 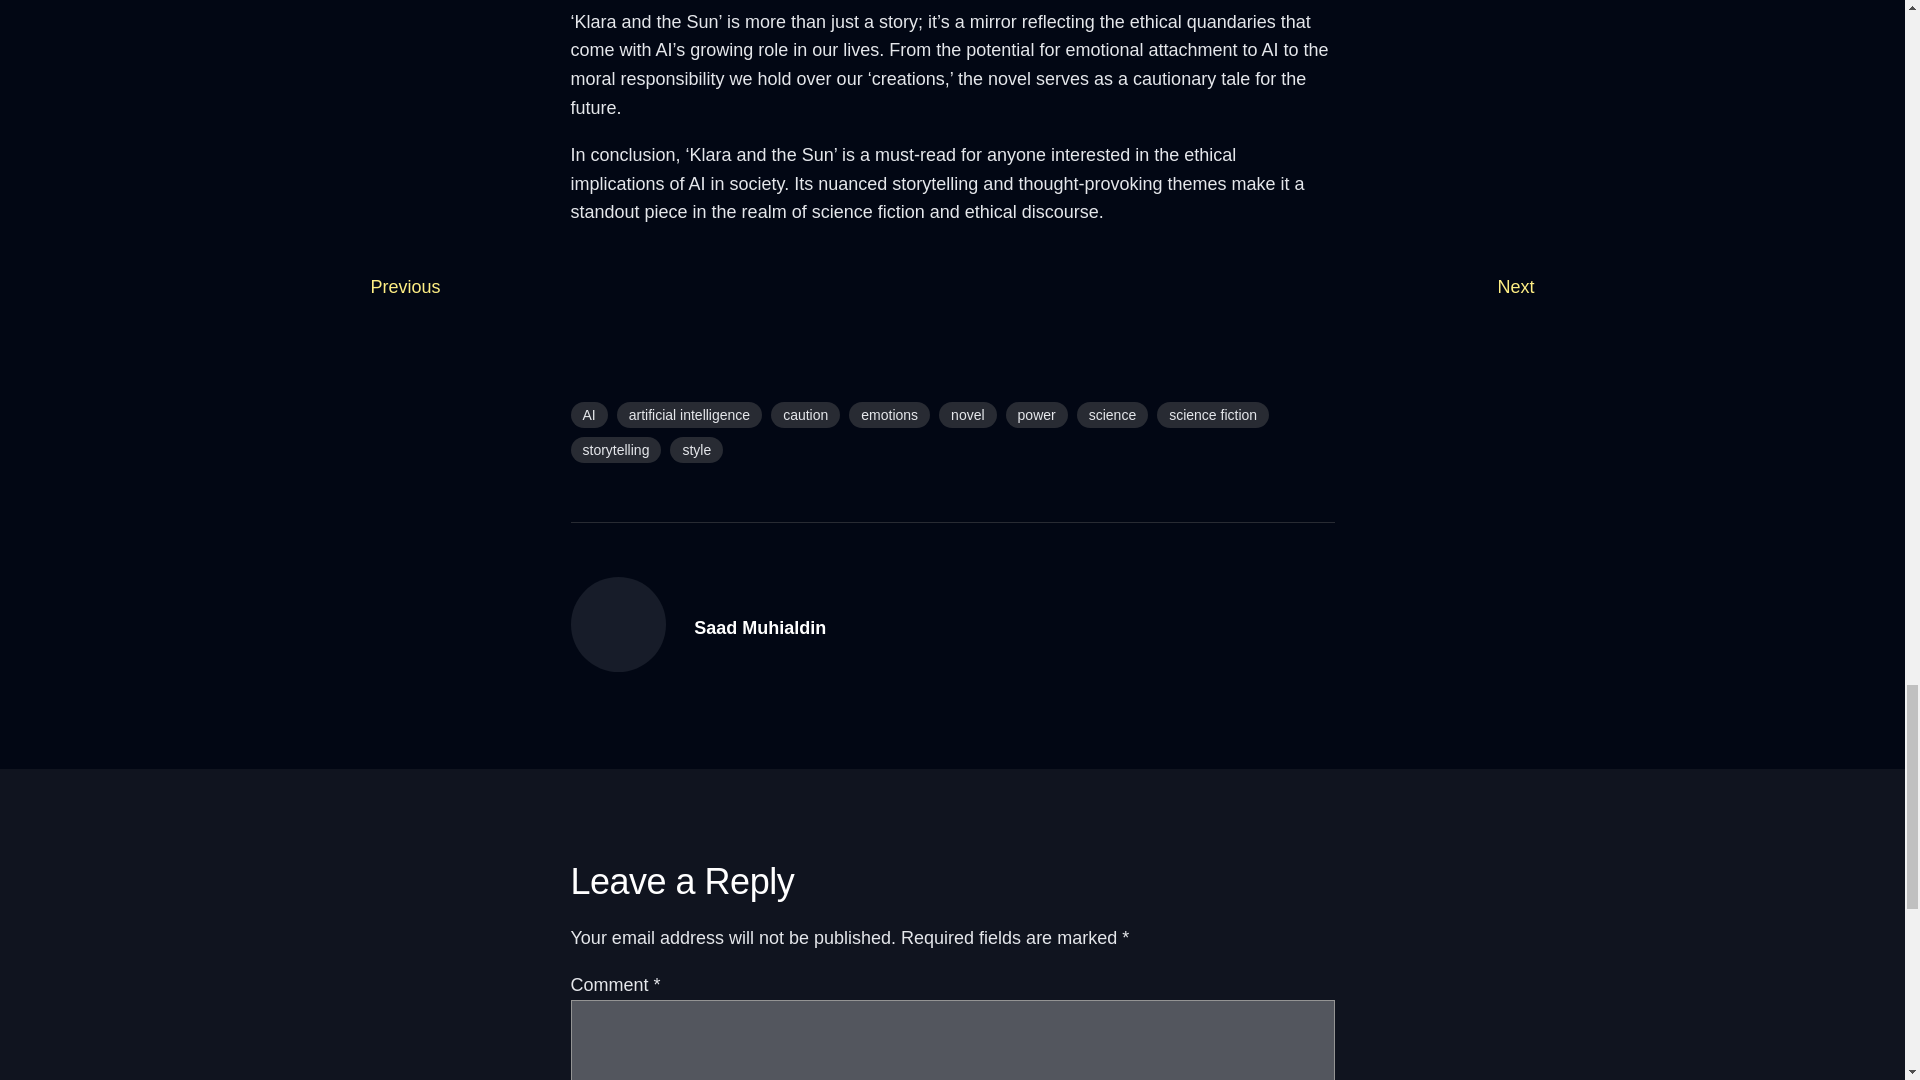 What do you see at coordinates (1516, 286) in the screenshot?
I see `Next` at bounding box center [1516, 286].